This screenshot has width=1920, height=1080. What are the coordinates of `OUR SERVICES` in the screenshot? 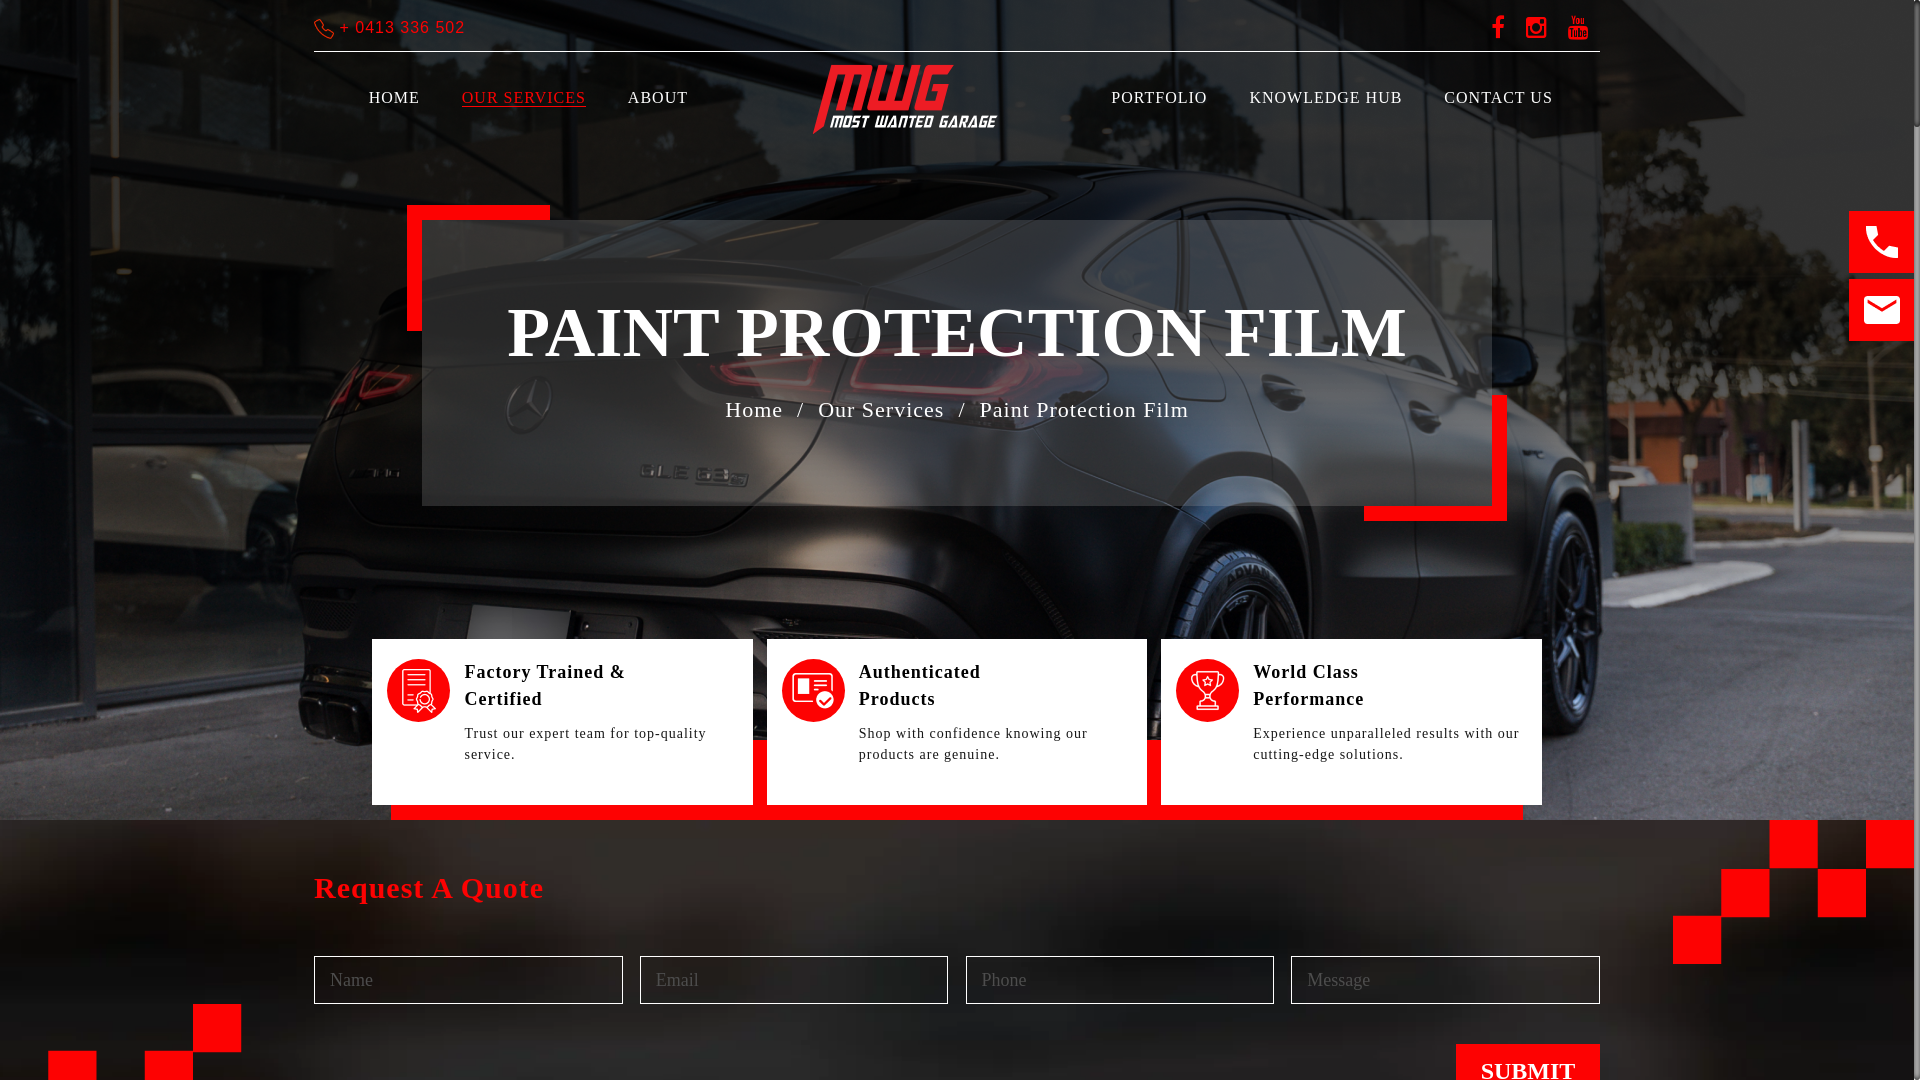 It's located at (524, 98).